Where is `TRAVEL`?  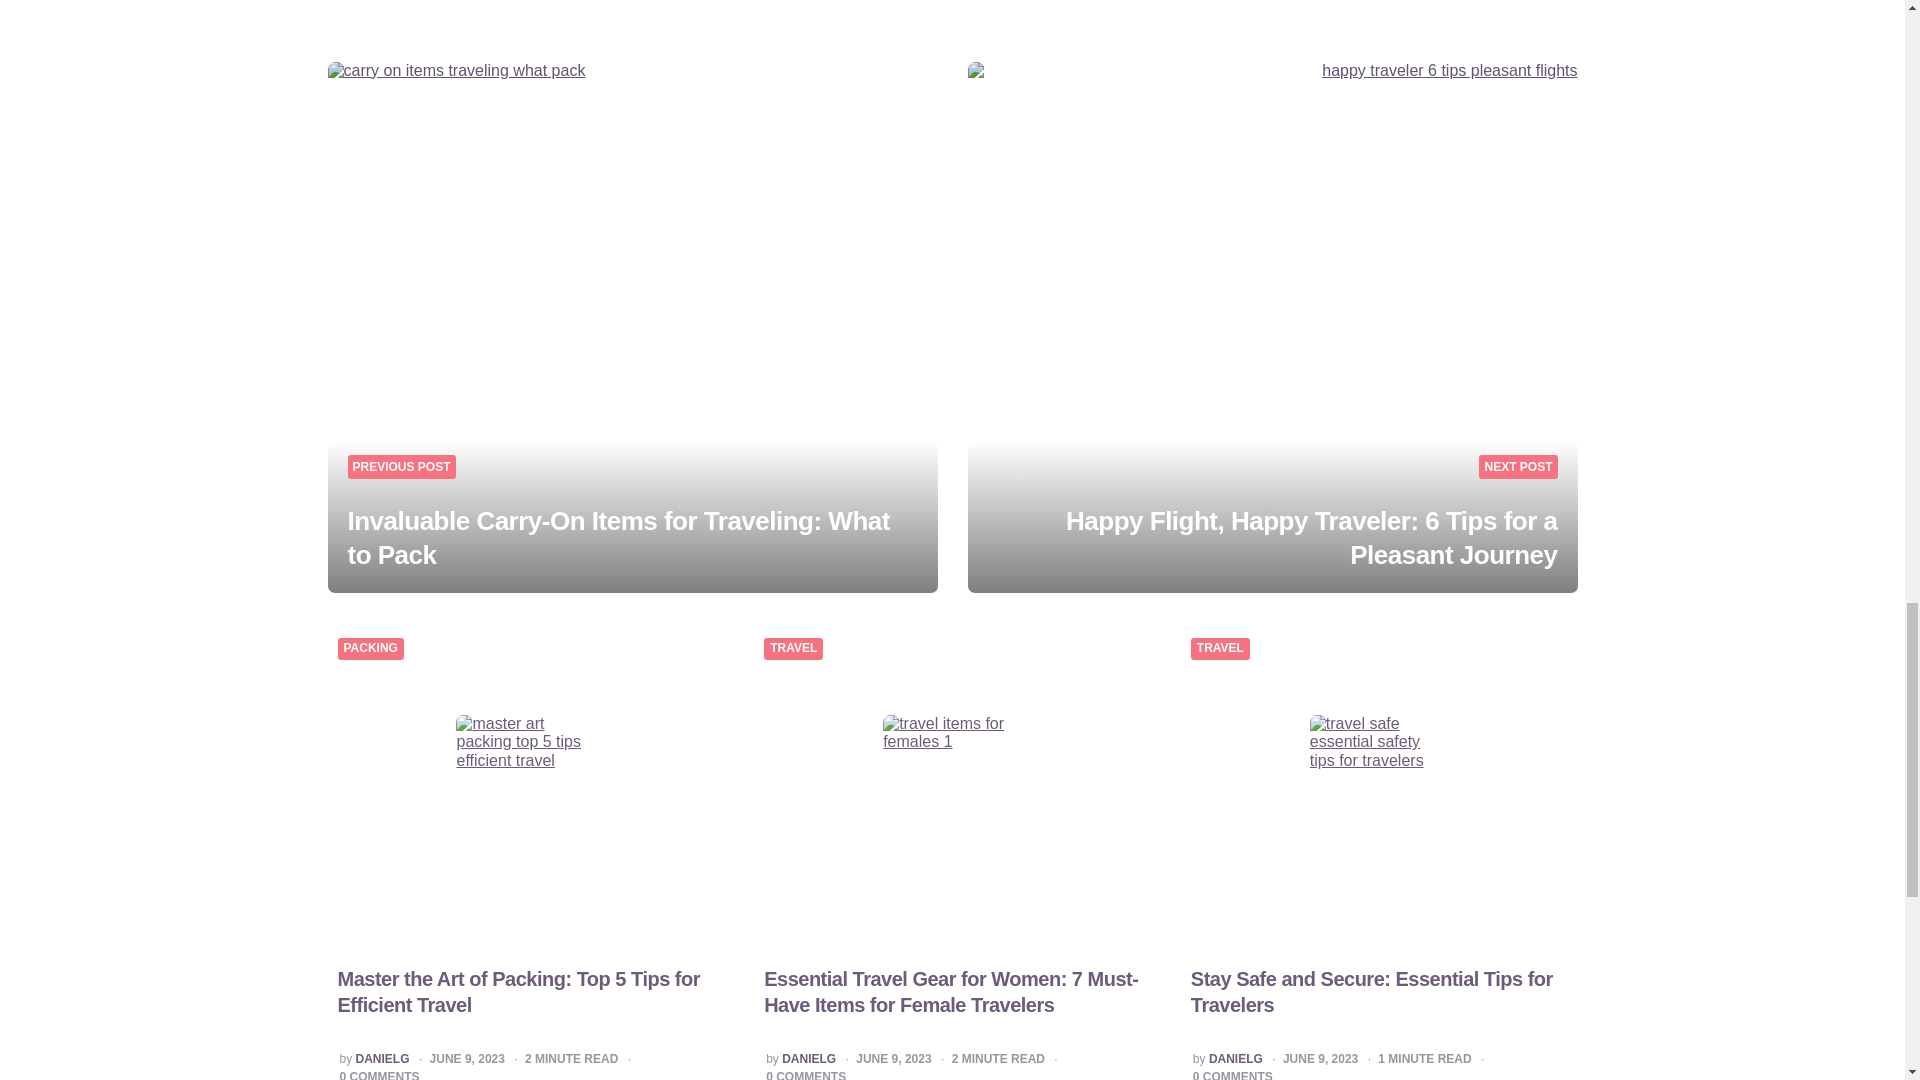 TRAVEL is located at coordinates (1220, 648).